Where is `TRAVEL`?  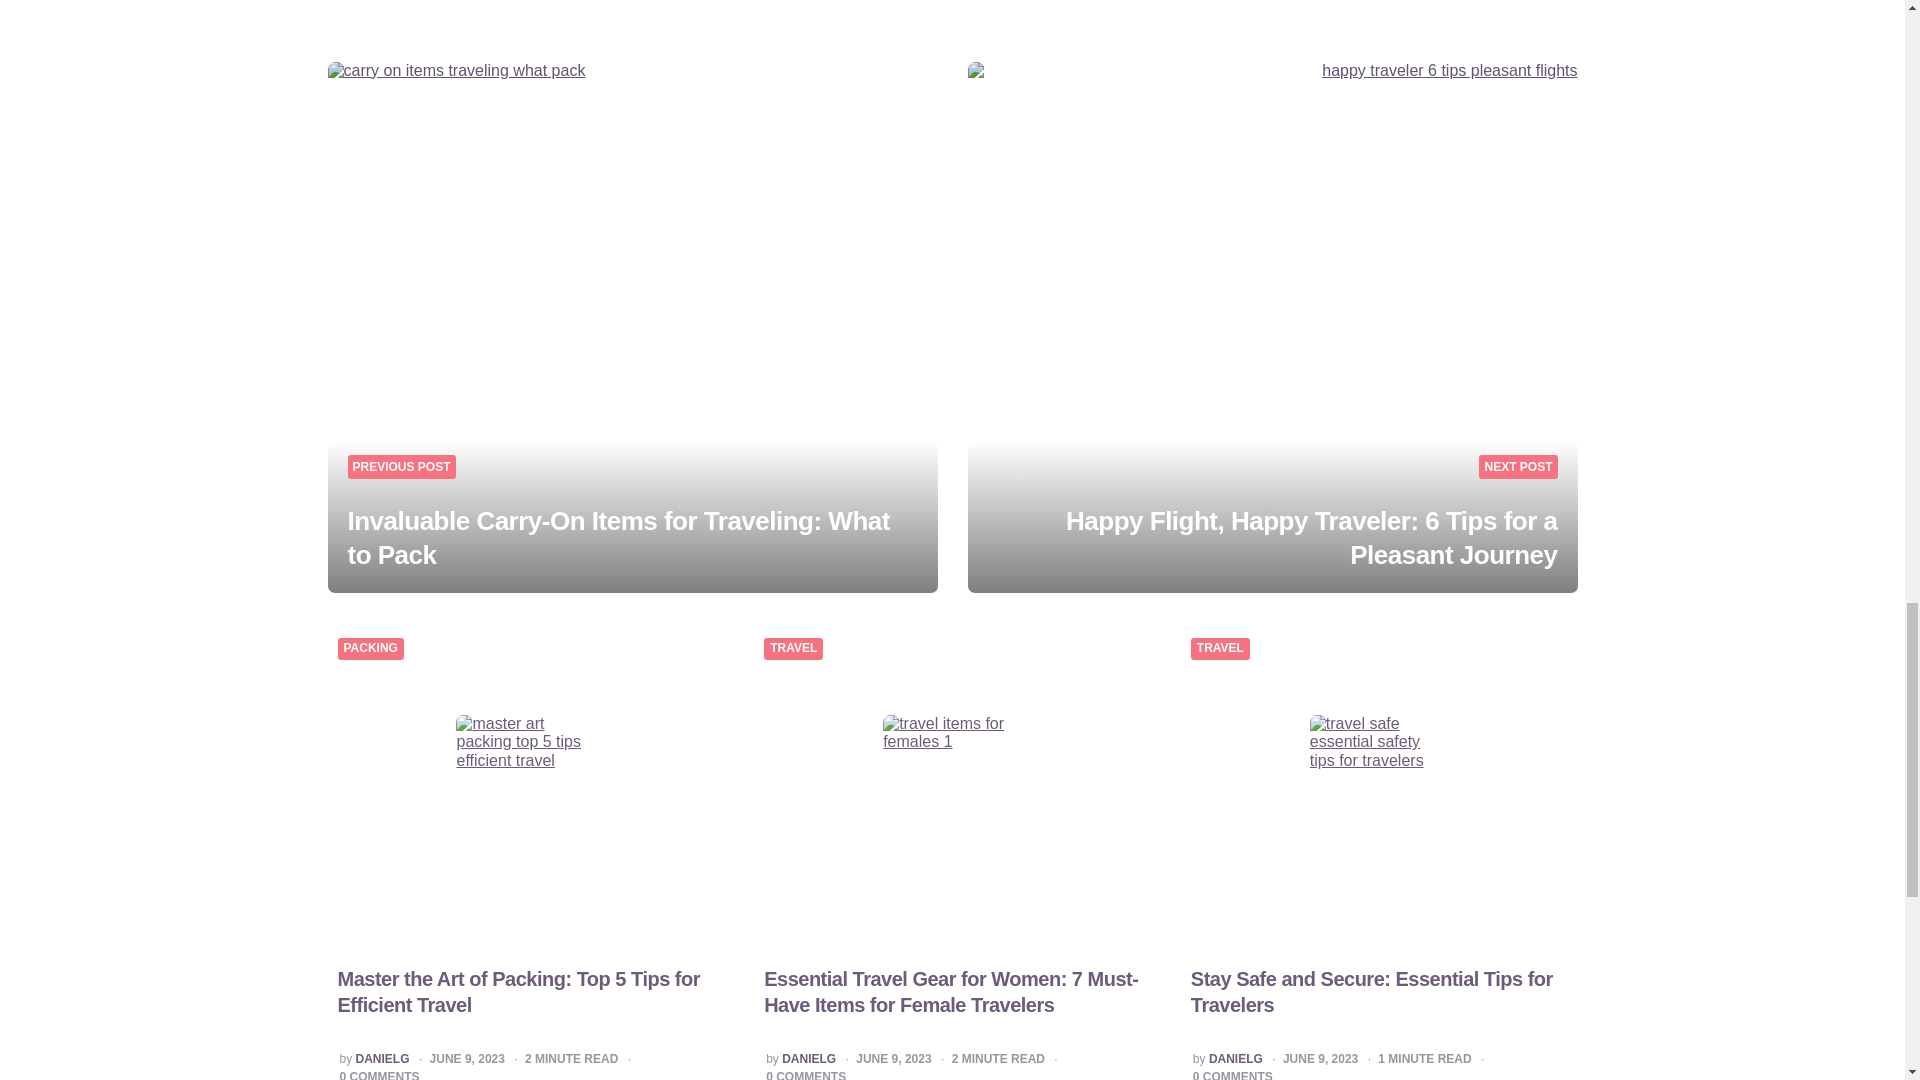 TRAVEL is located at coordinates (1220, 648).